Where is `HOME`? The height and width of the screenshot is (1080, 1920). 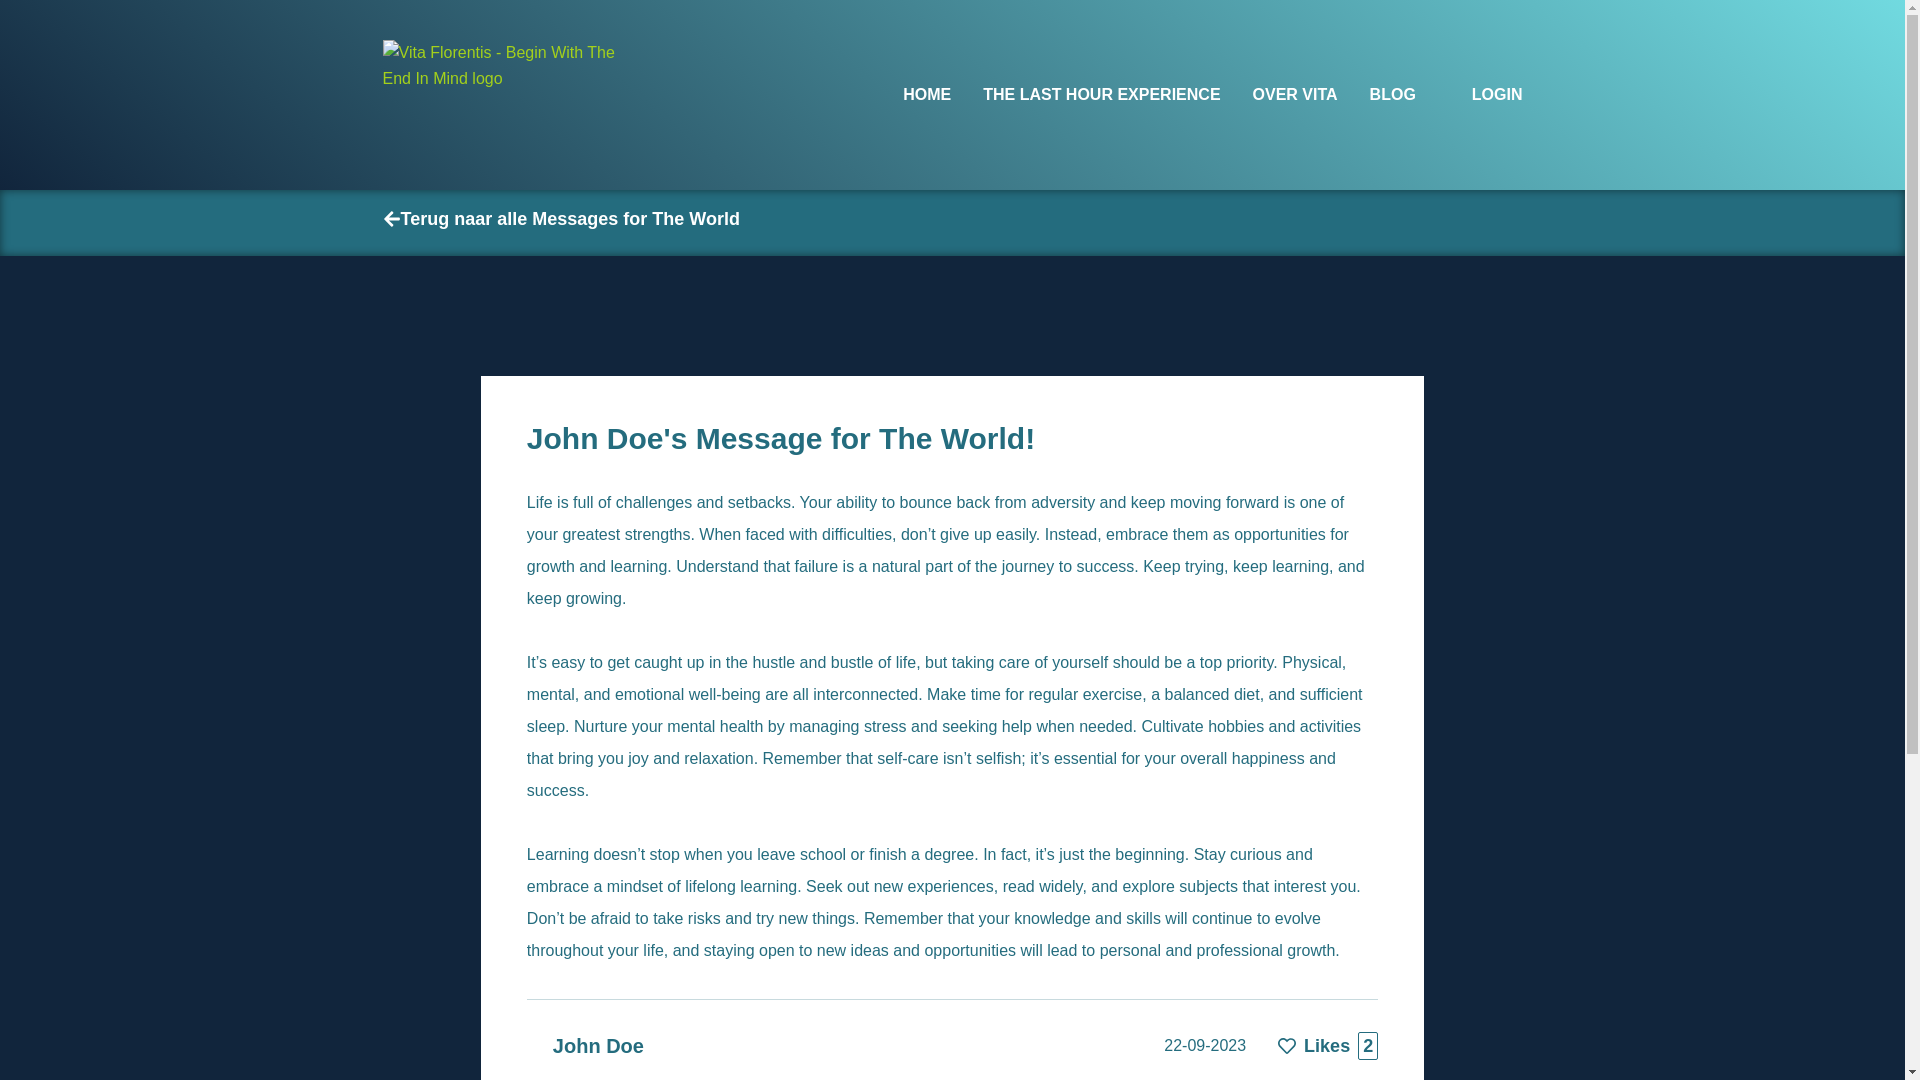
HOME is located at coordinates (926, 94).